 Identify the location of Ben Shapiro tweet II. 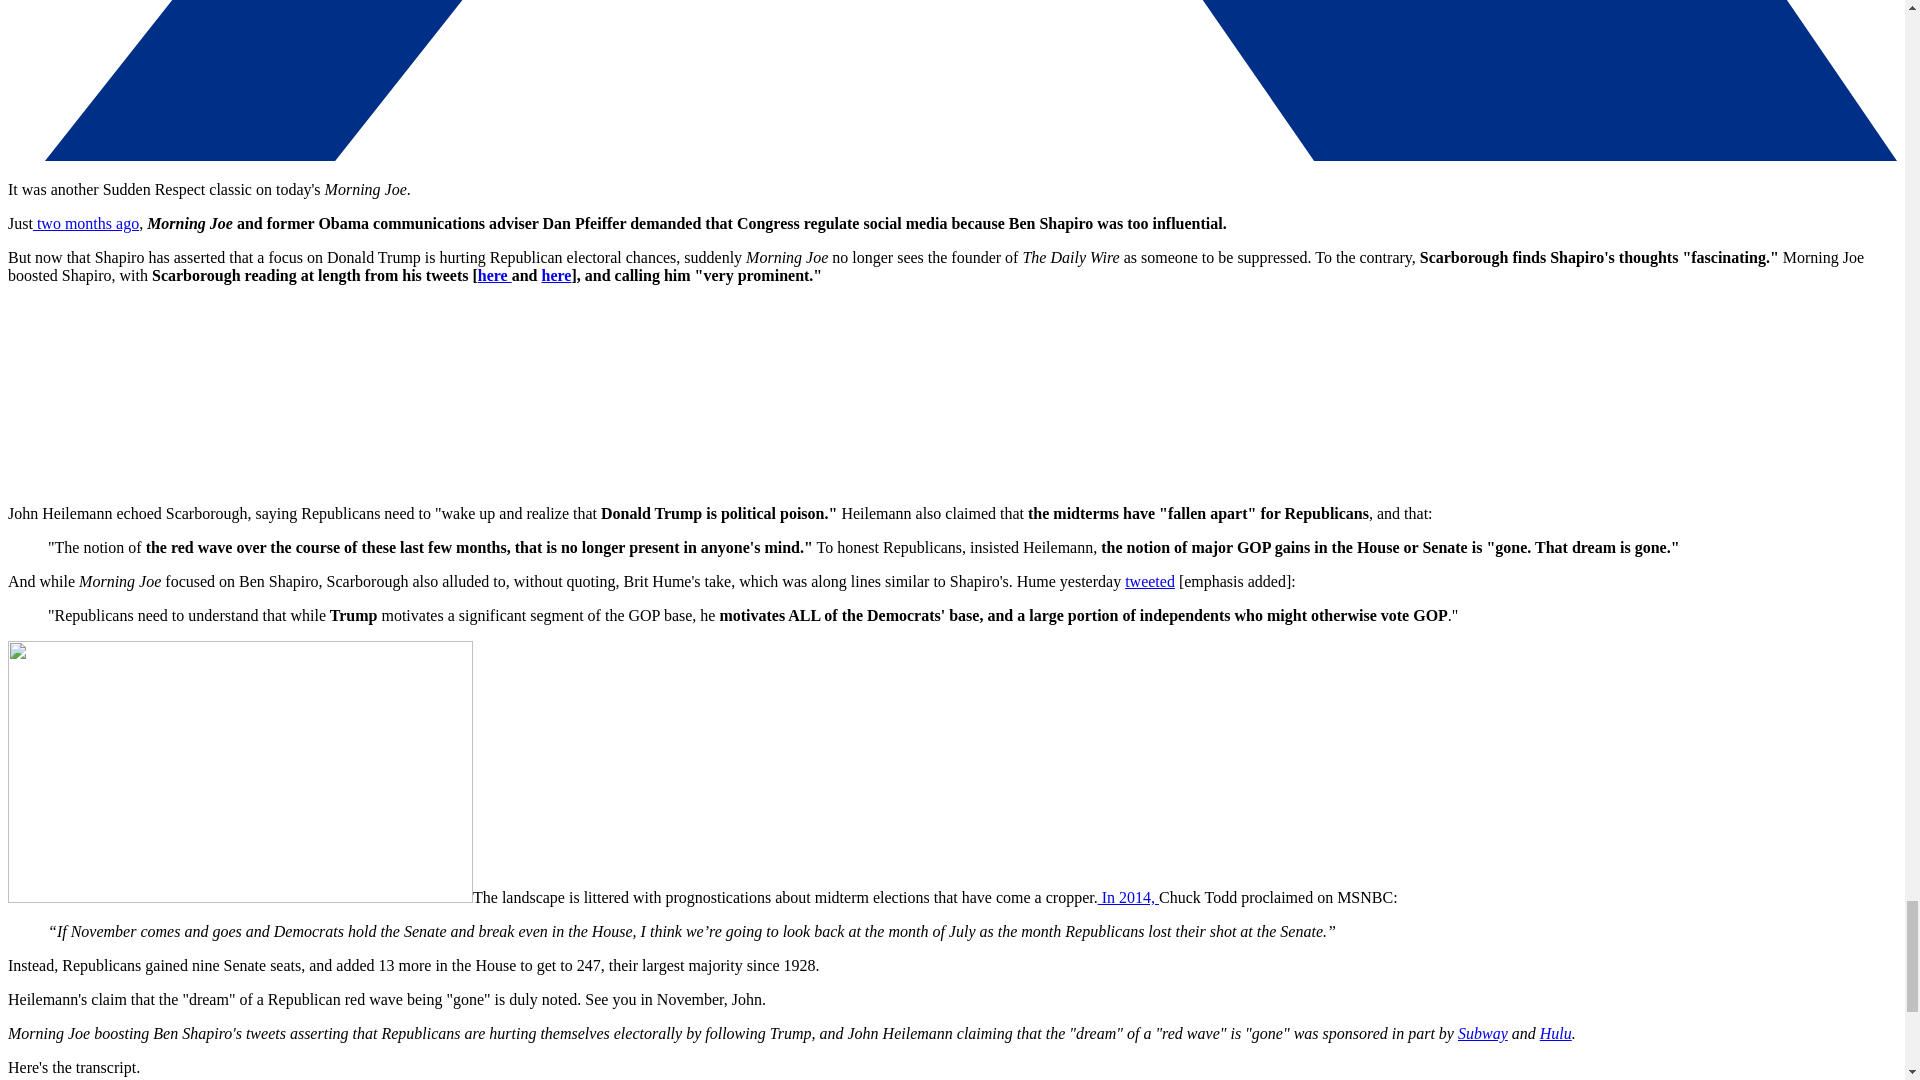
(556, 275).